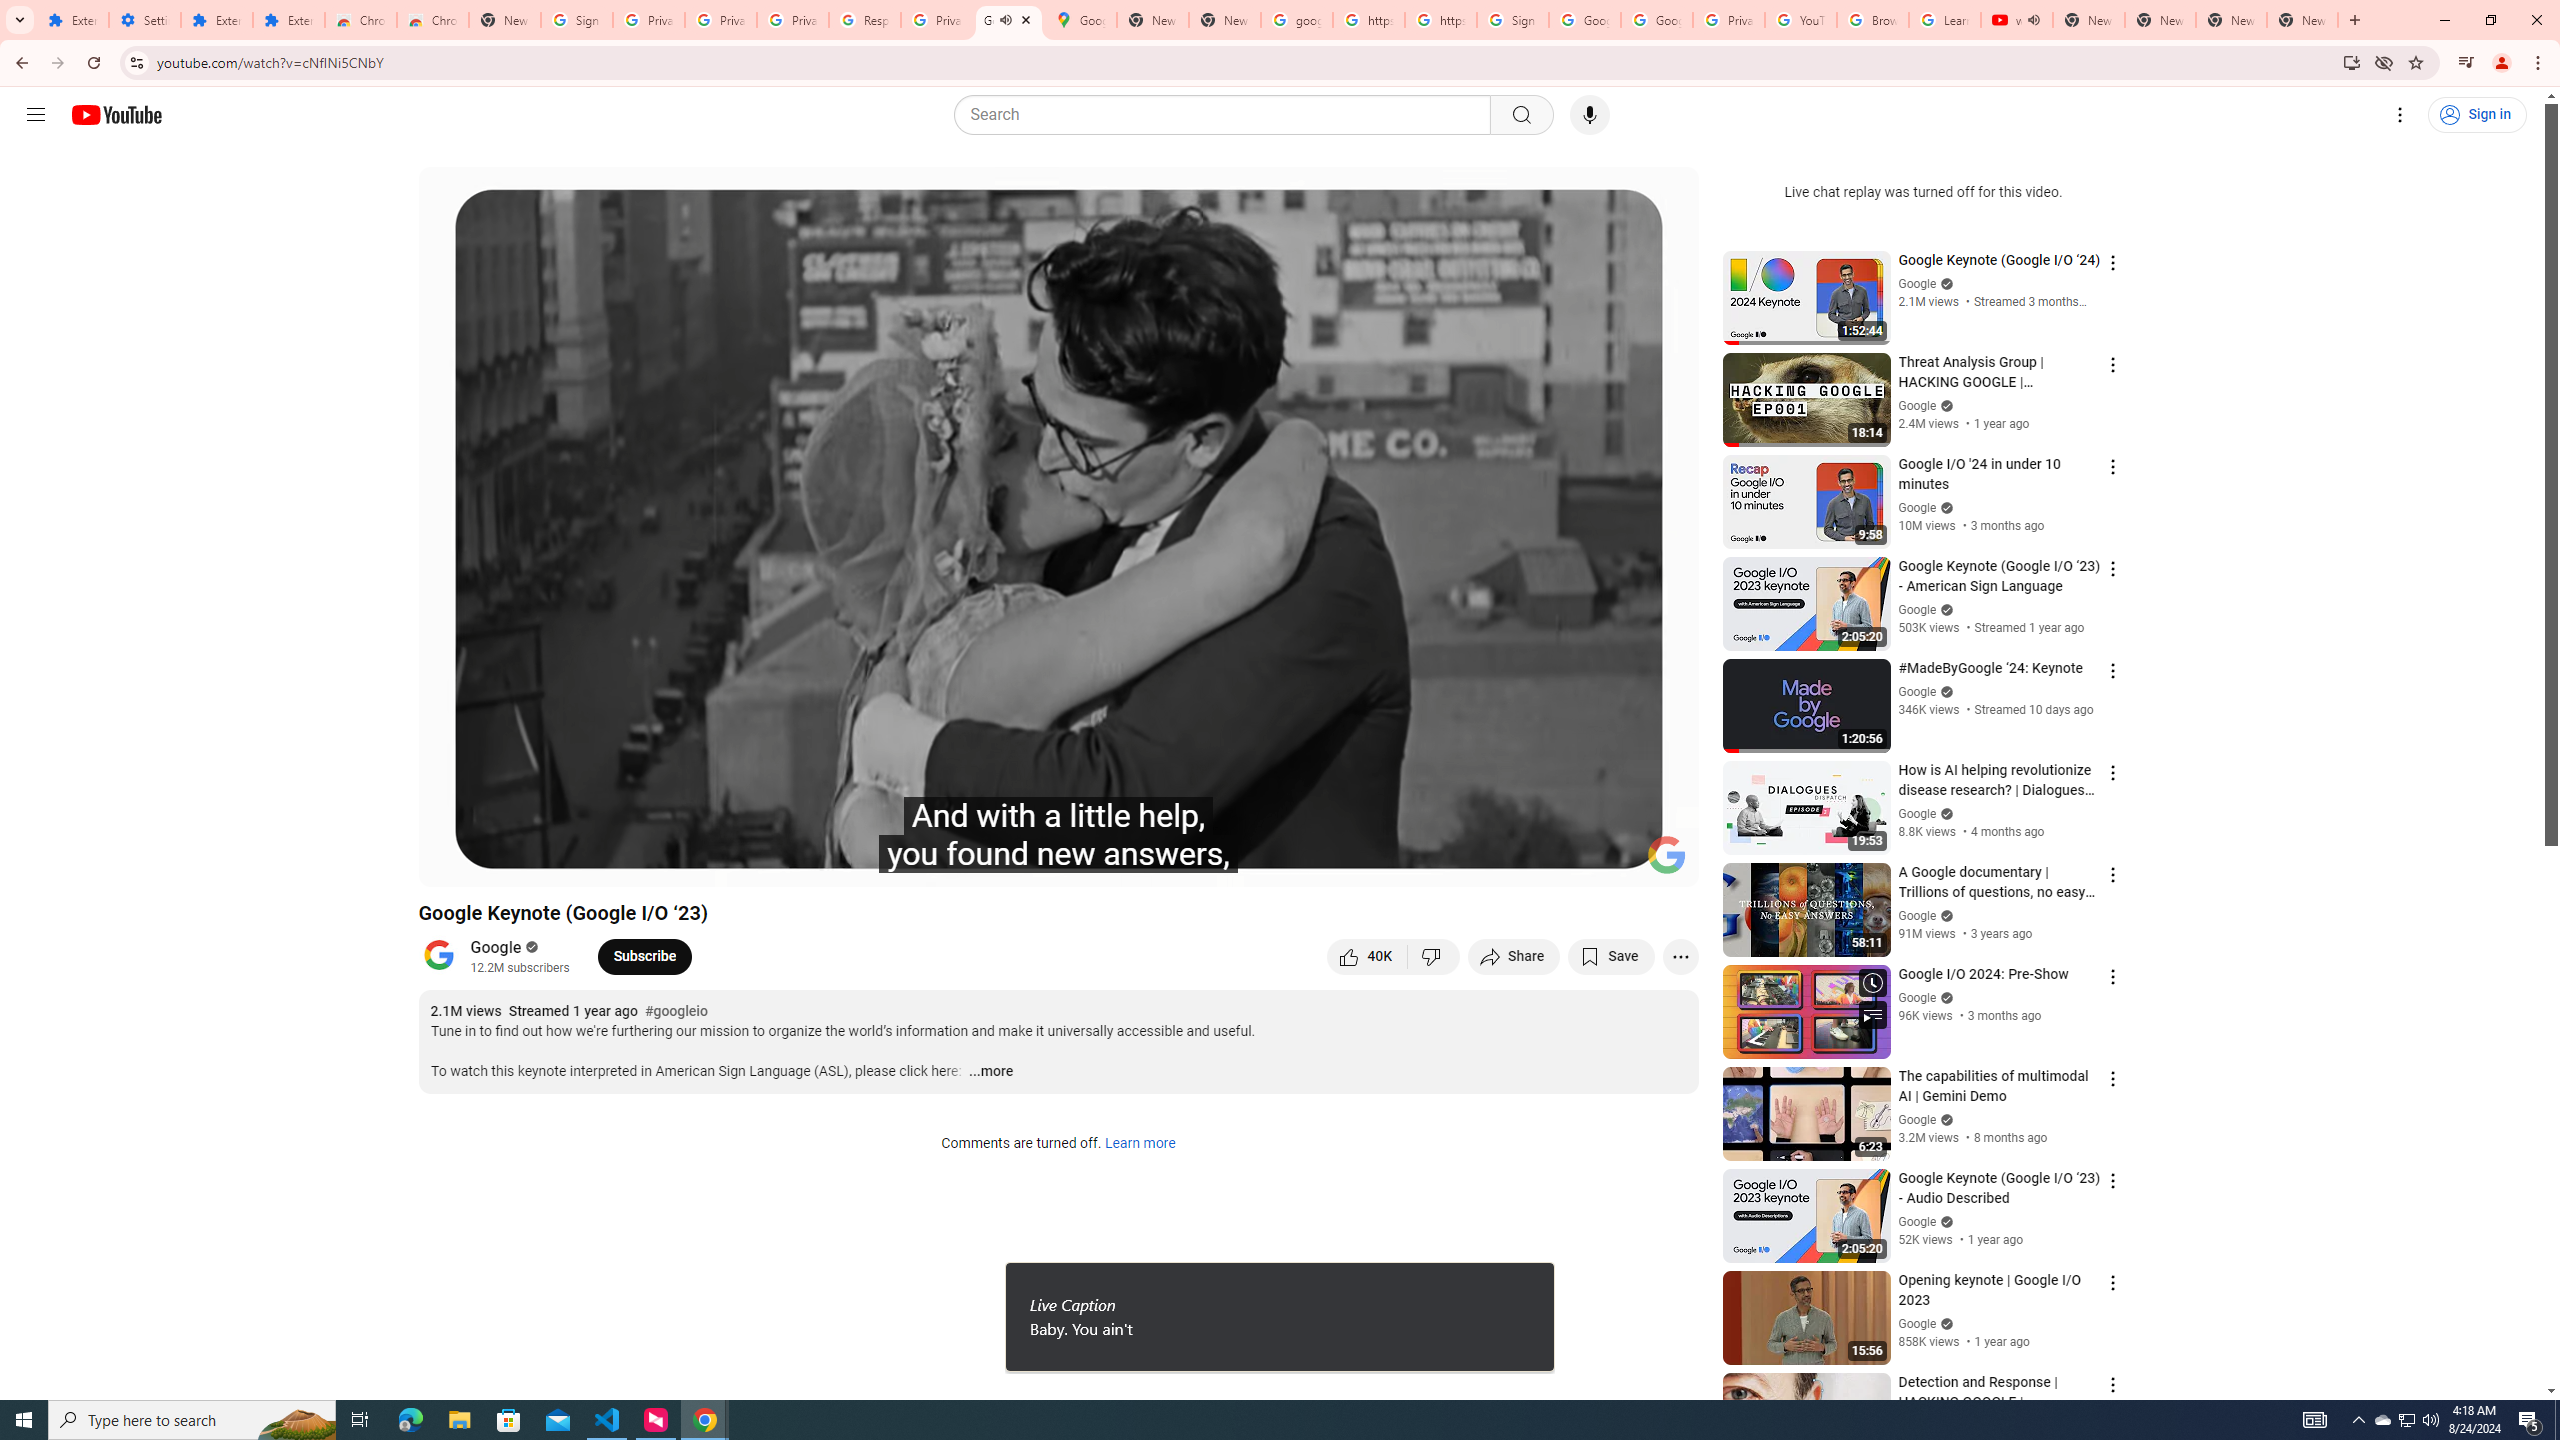 The width and height of the screenshot is (2560, 1440). I want to click on Autoplay is on, so click(1422, 863).